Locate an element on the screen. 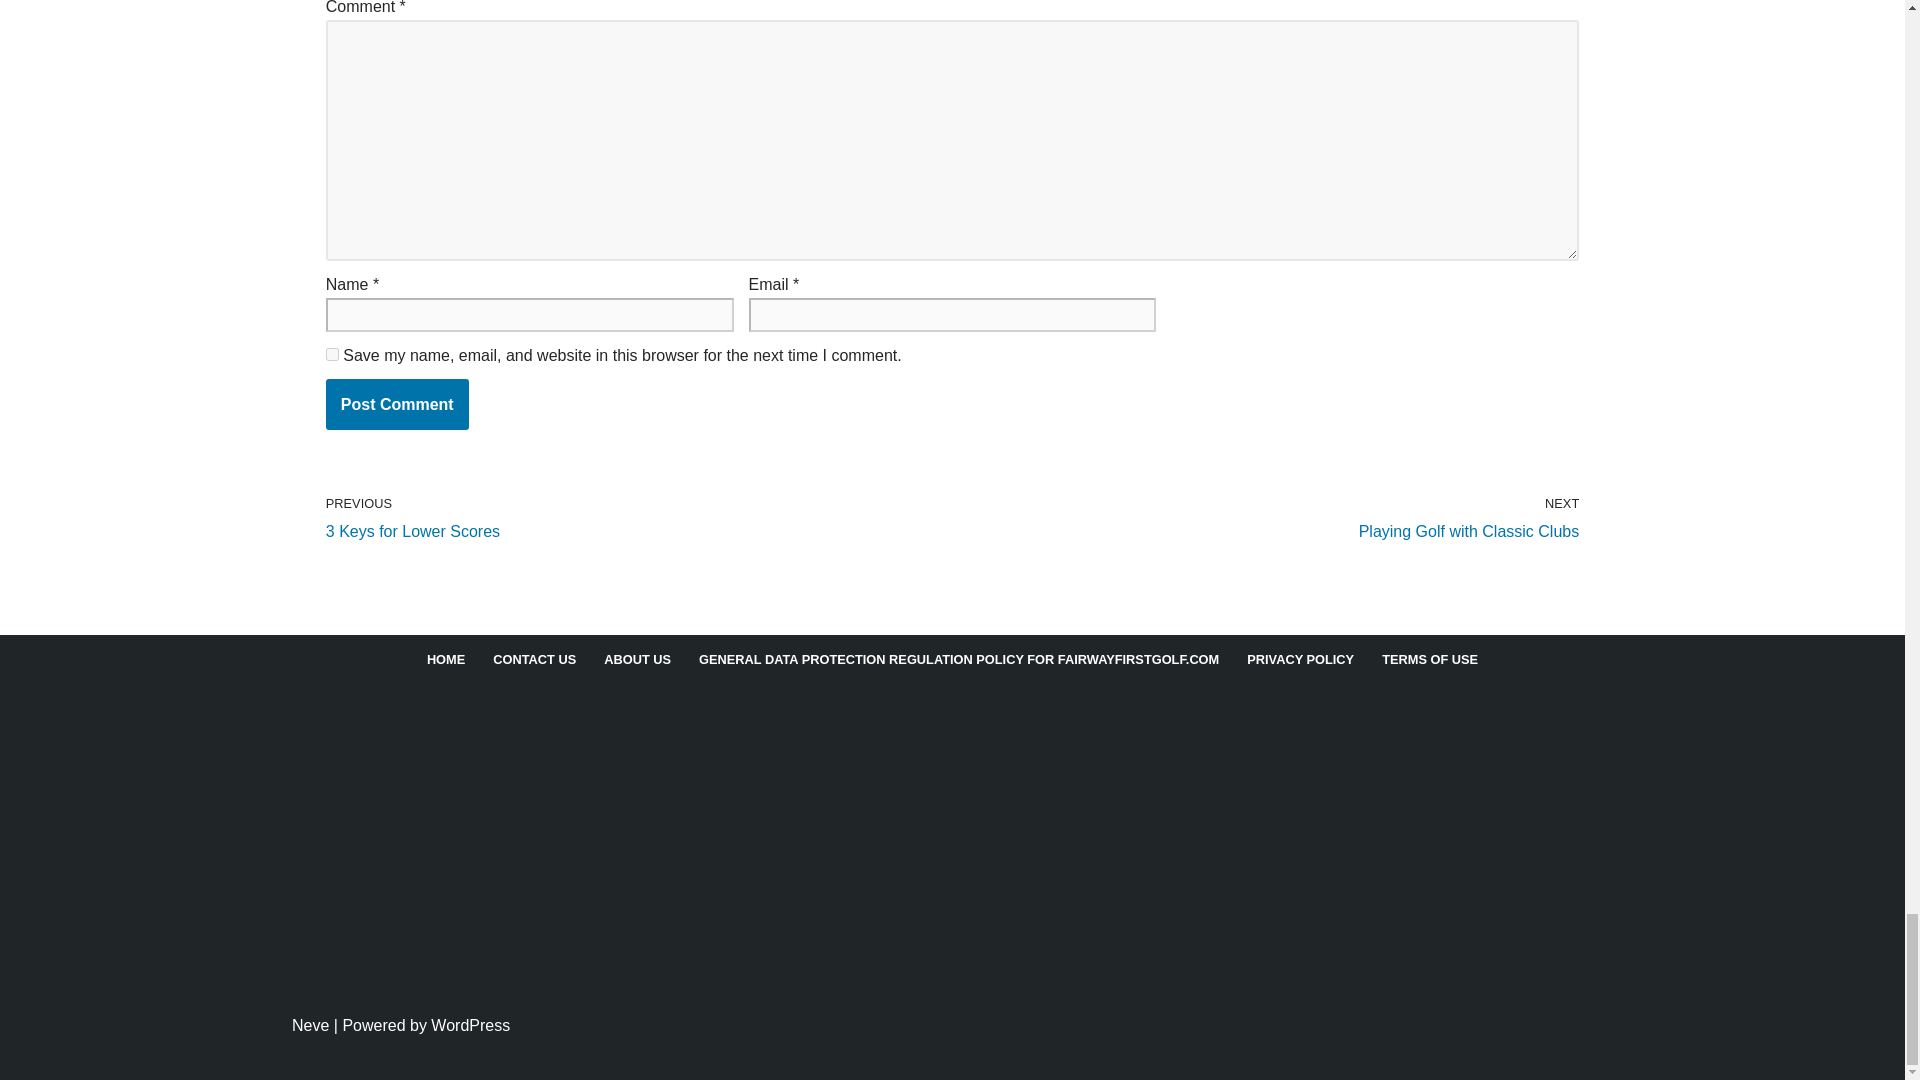 This screenshot has width=1920, height=1080. yes is located at coordinates (332, 354).